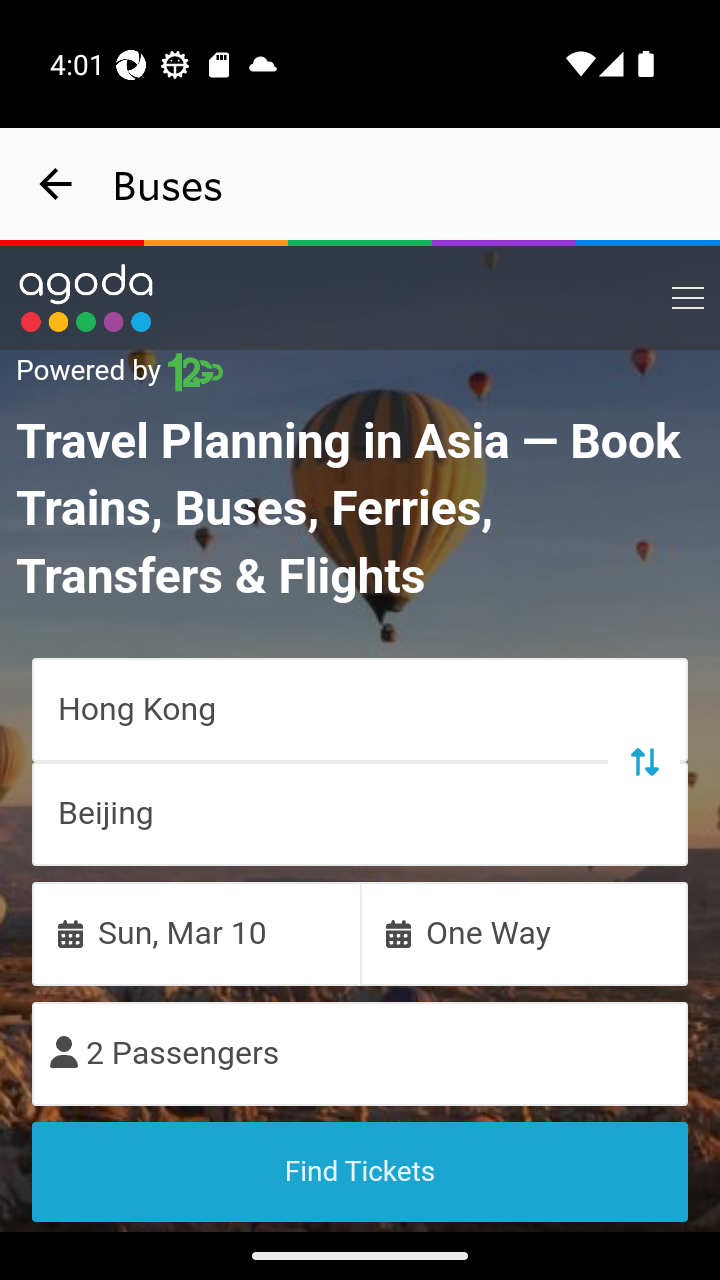 This screenshot has width=720, height=1280. What do you see at coordinates (524, 932) in the screenshot?
I see `One Way` at bounding box center [524, 932].